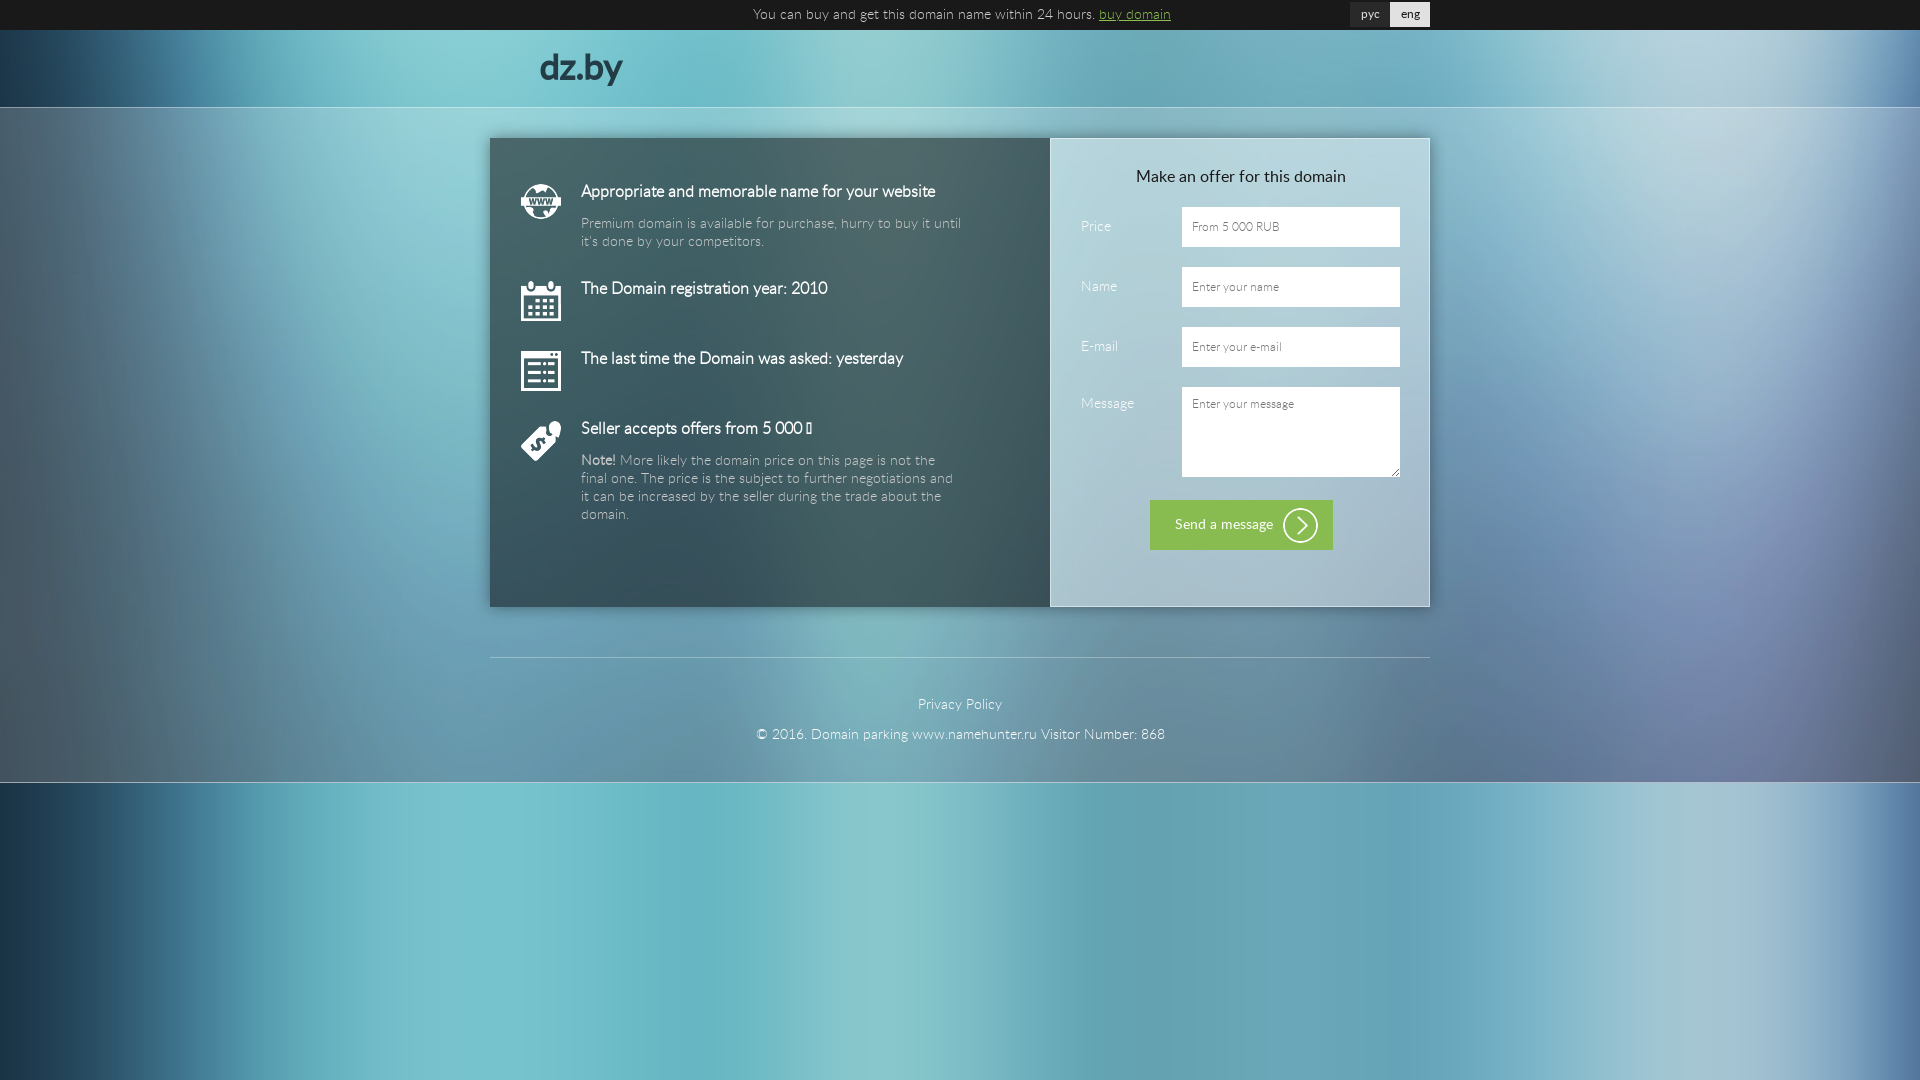 This screenshot has width=1920, height=1080. What do you see at coordinates (960, 705) in the screenshot?
I see `Privacy Policy` at bounding box center [960, 705].